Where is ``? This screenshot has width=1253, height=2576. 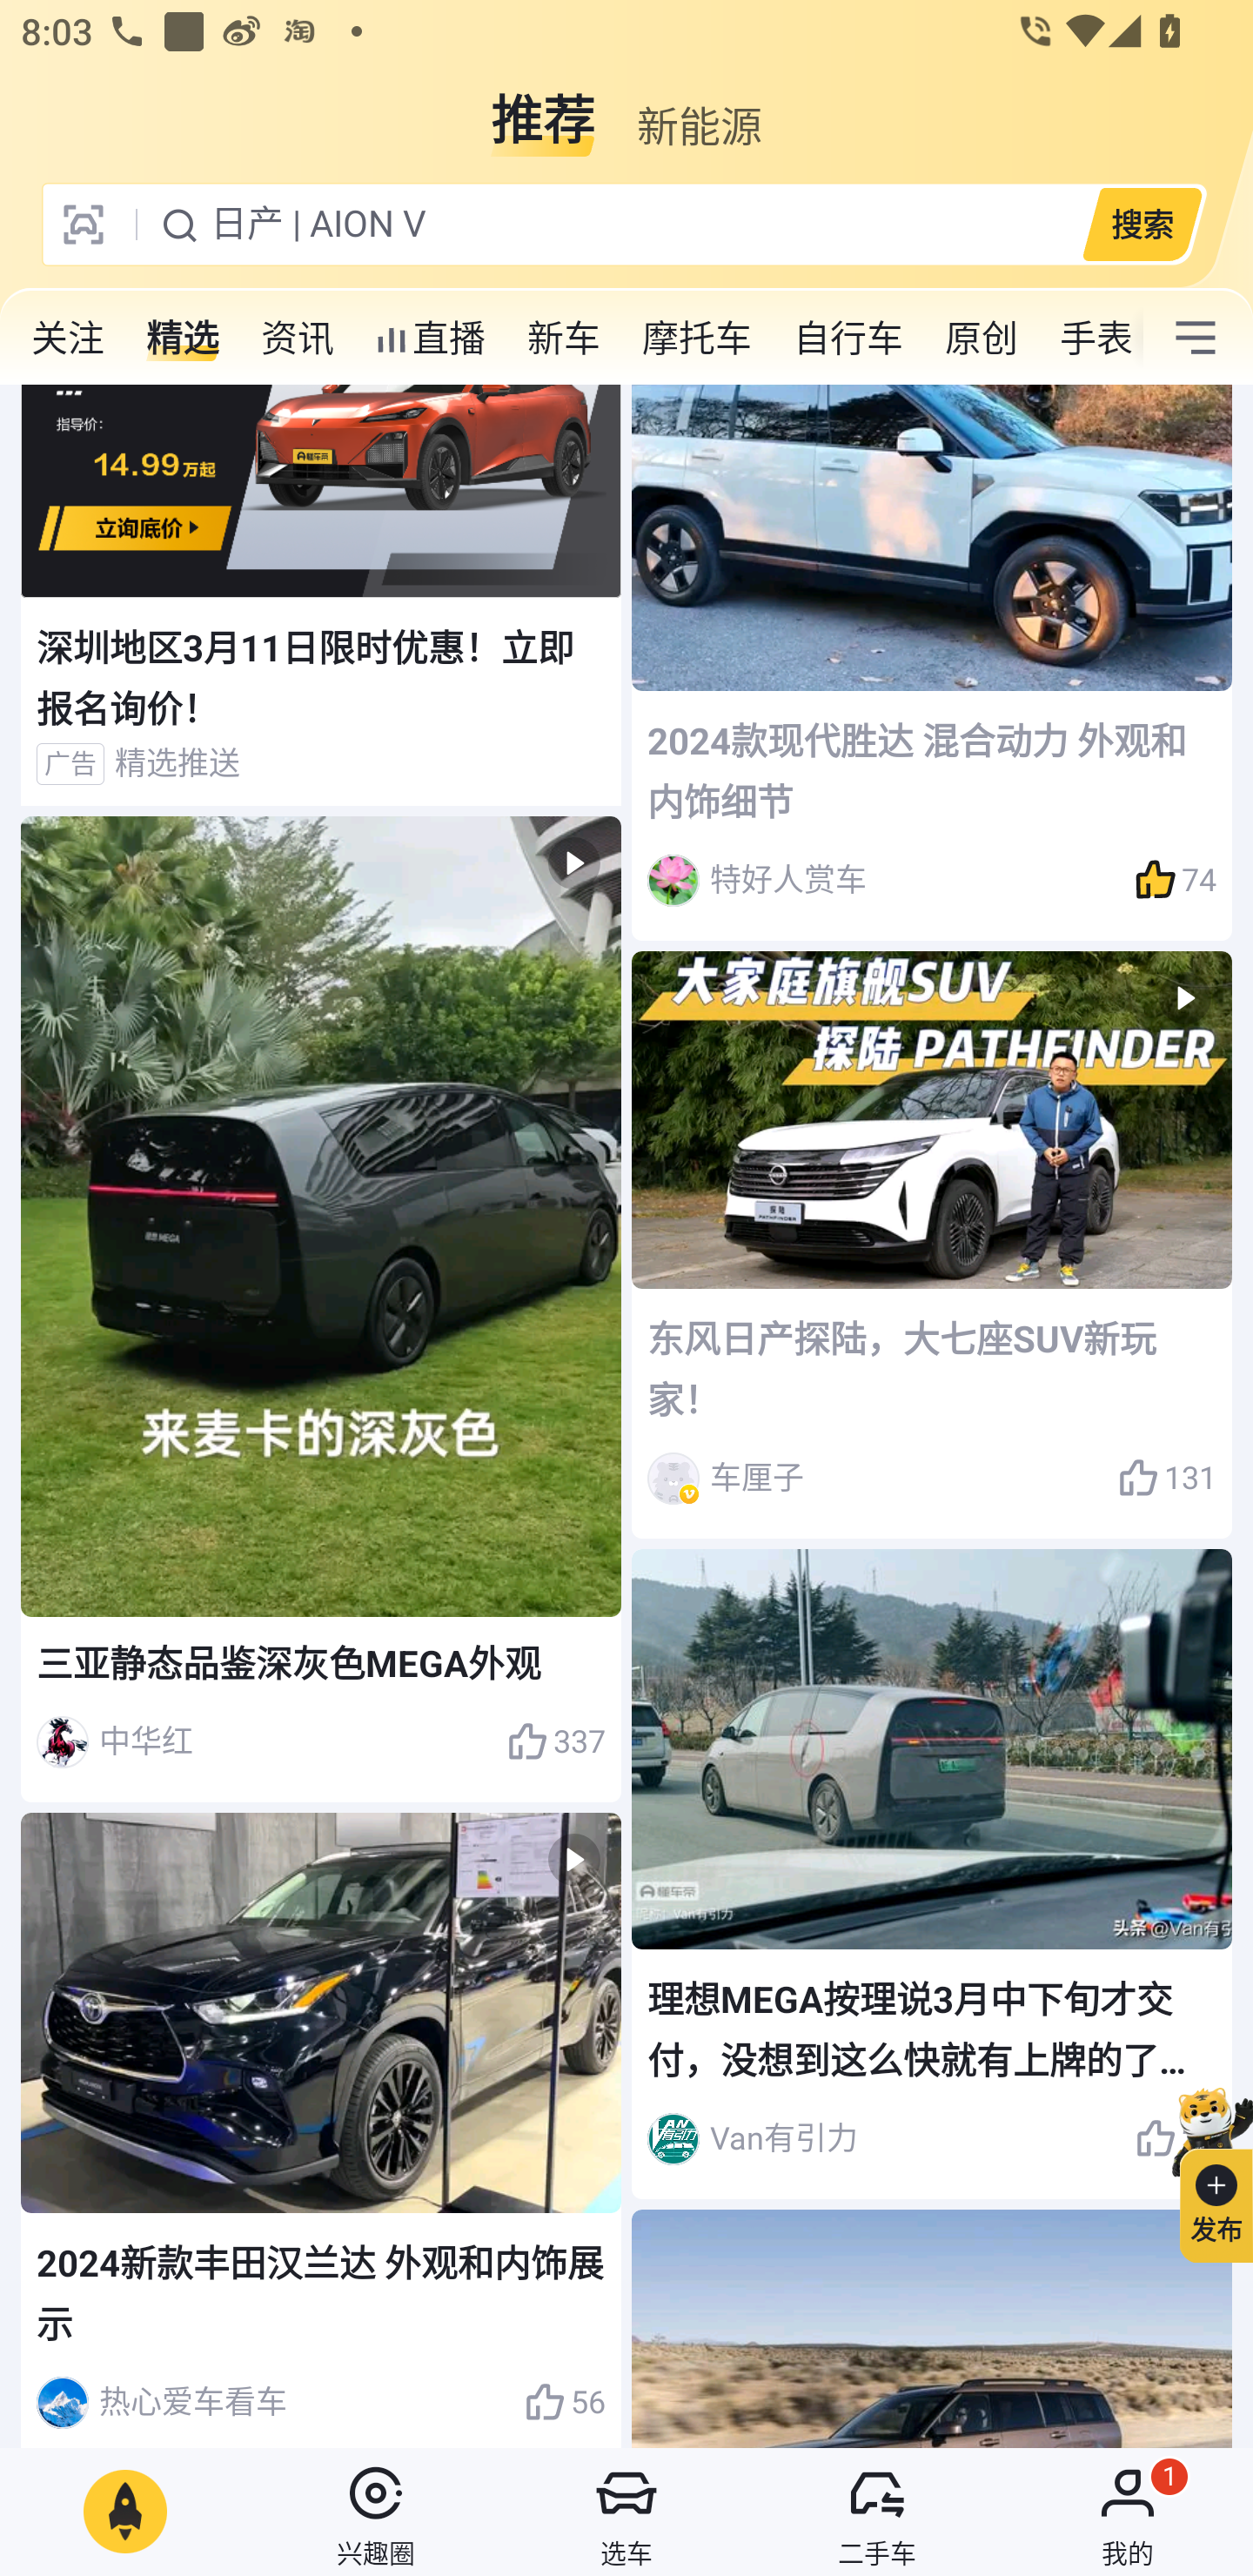  is located at coordinates (1196, 338).